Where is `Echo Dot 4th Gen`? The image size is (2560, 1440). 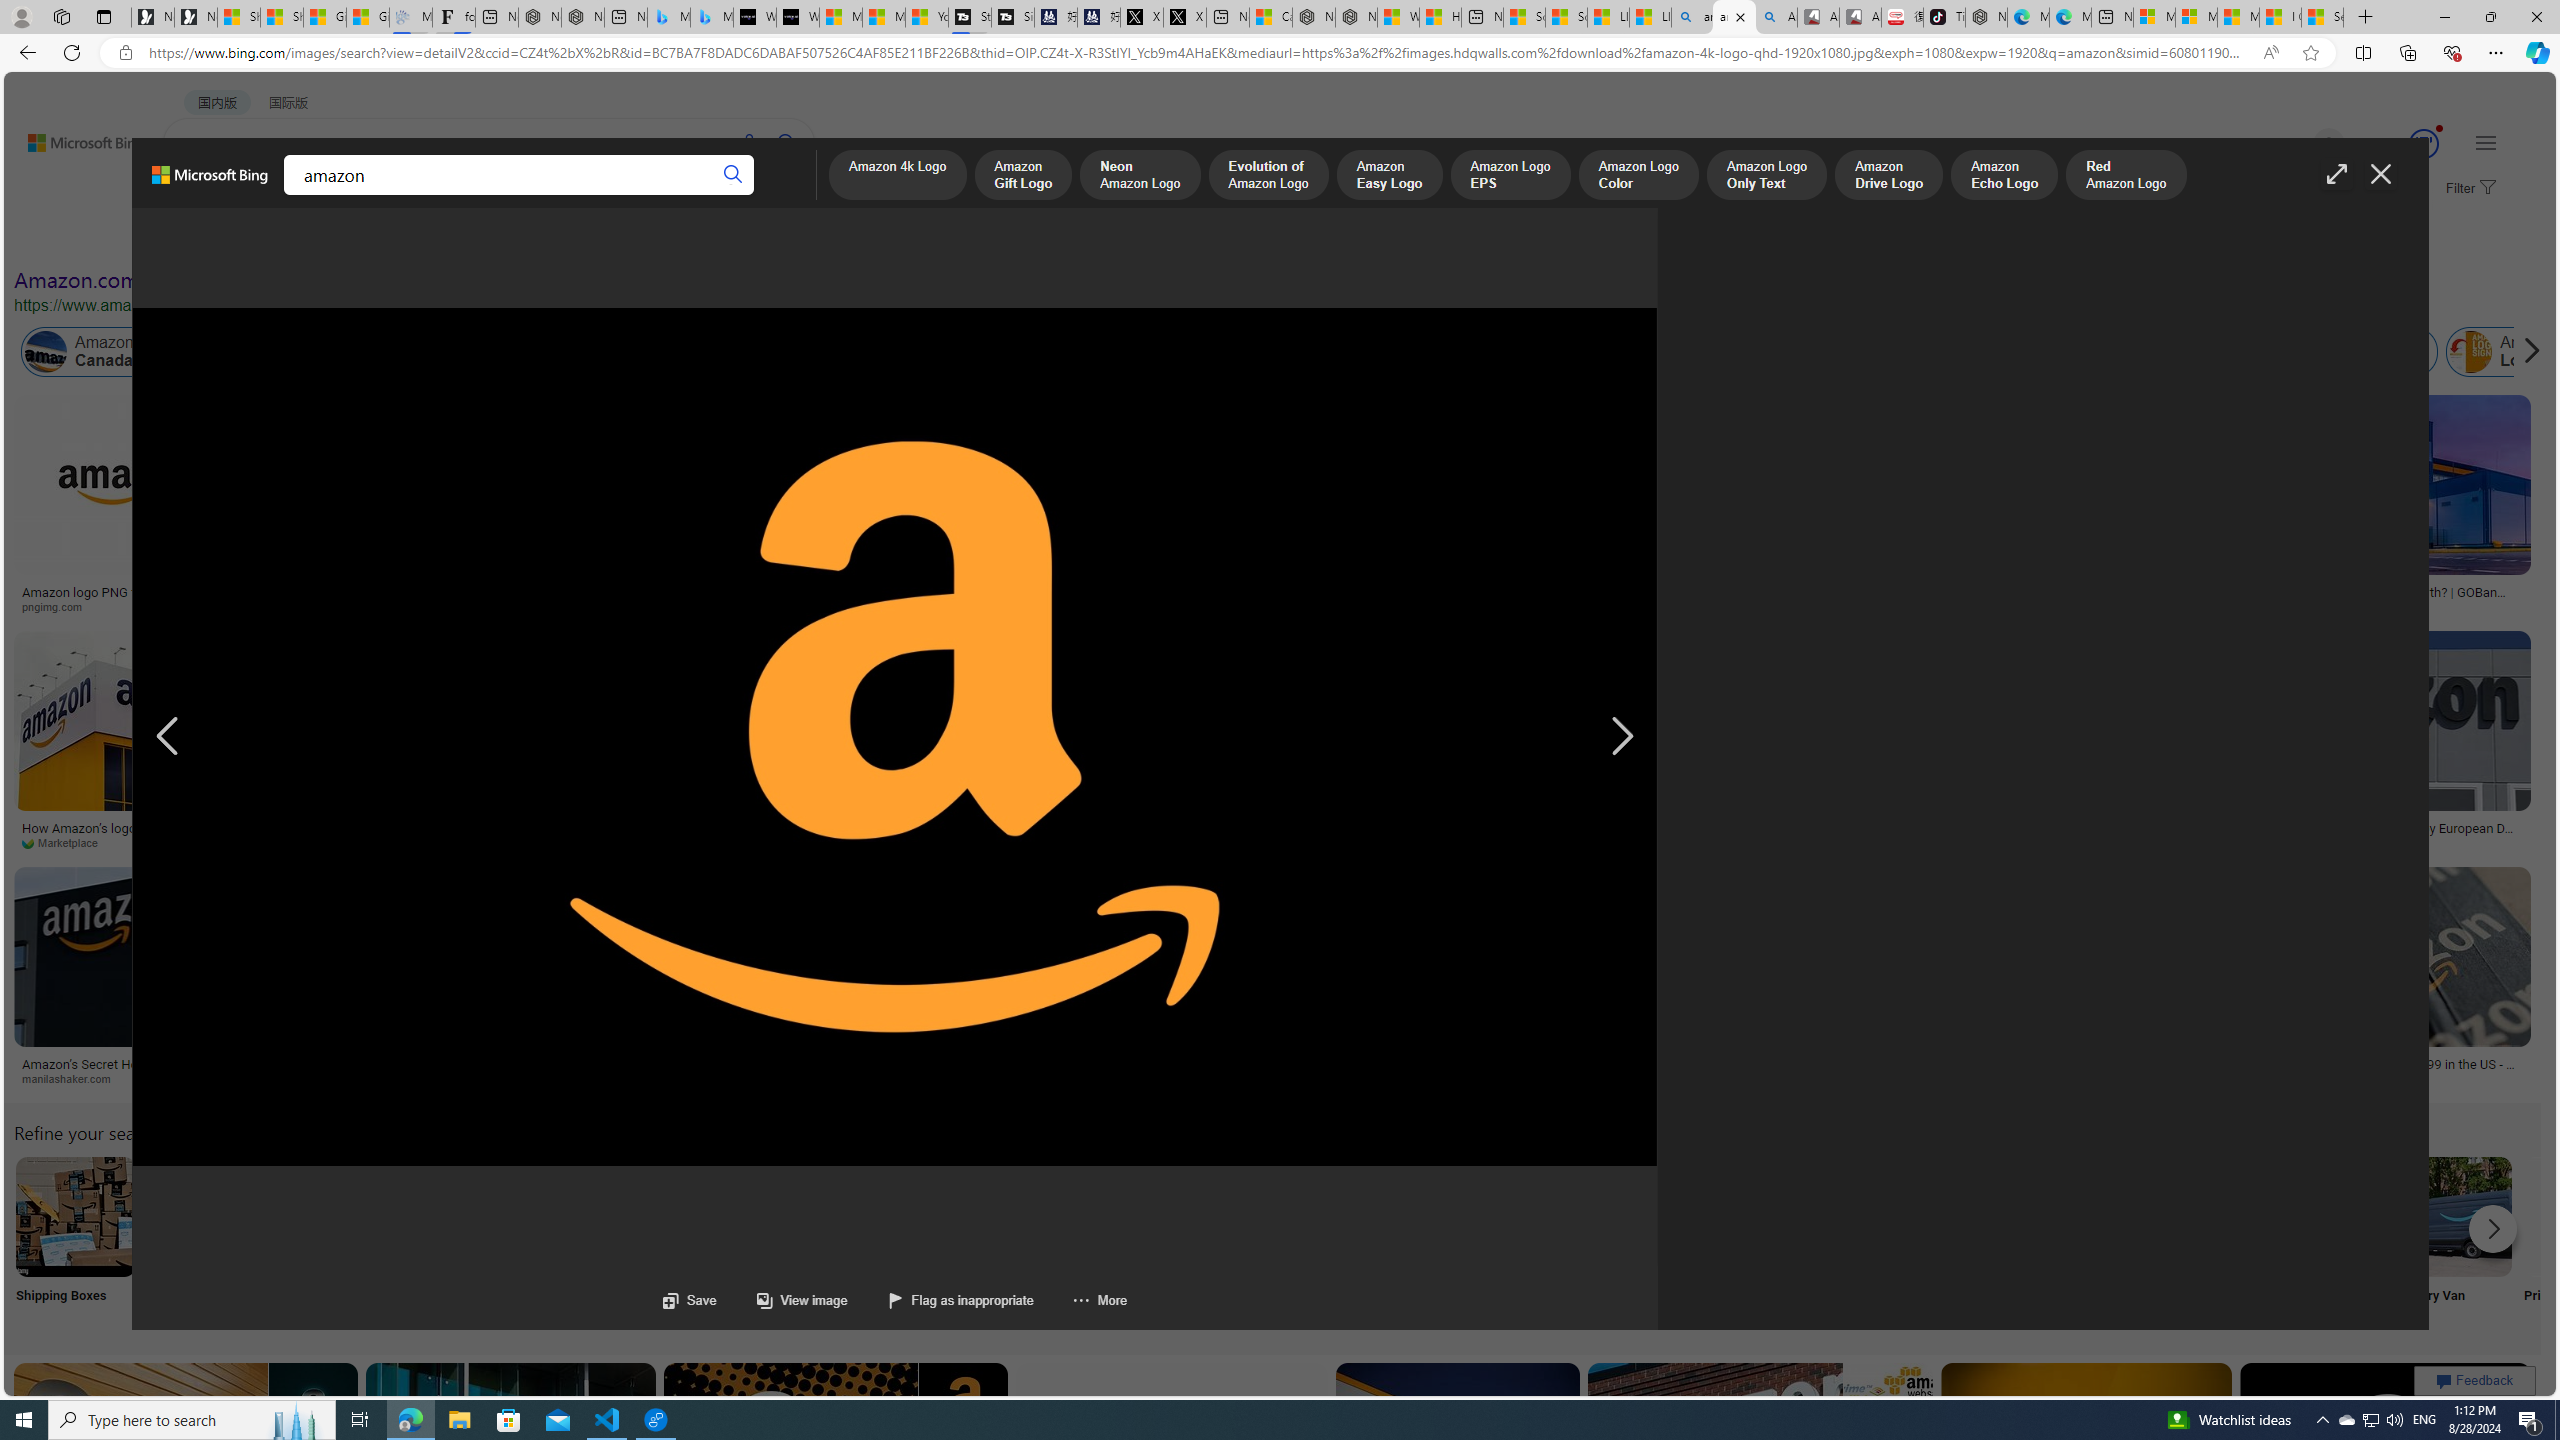
Echo Dot 4th Gen is located at coordinates (1086, 465).